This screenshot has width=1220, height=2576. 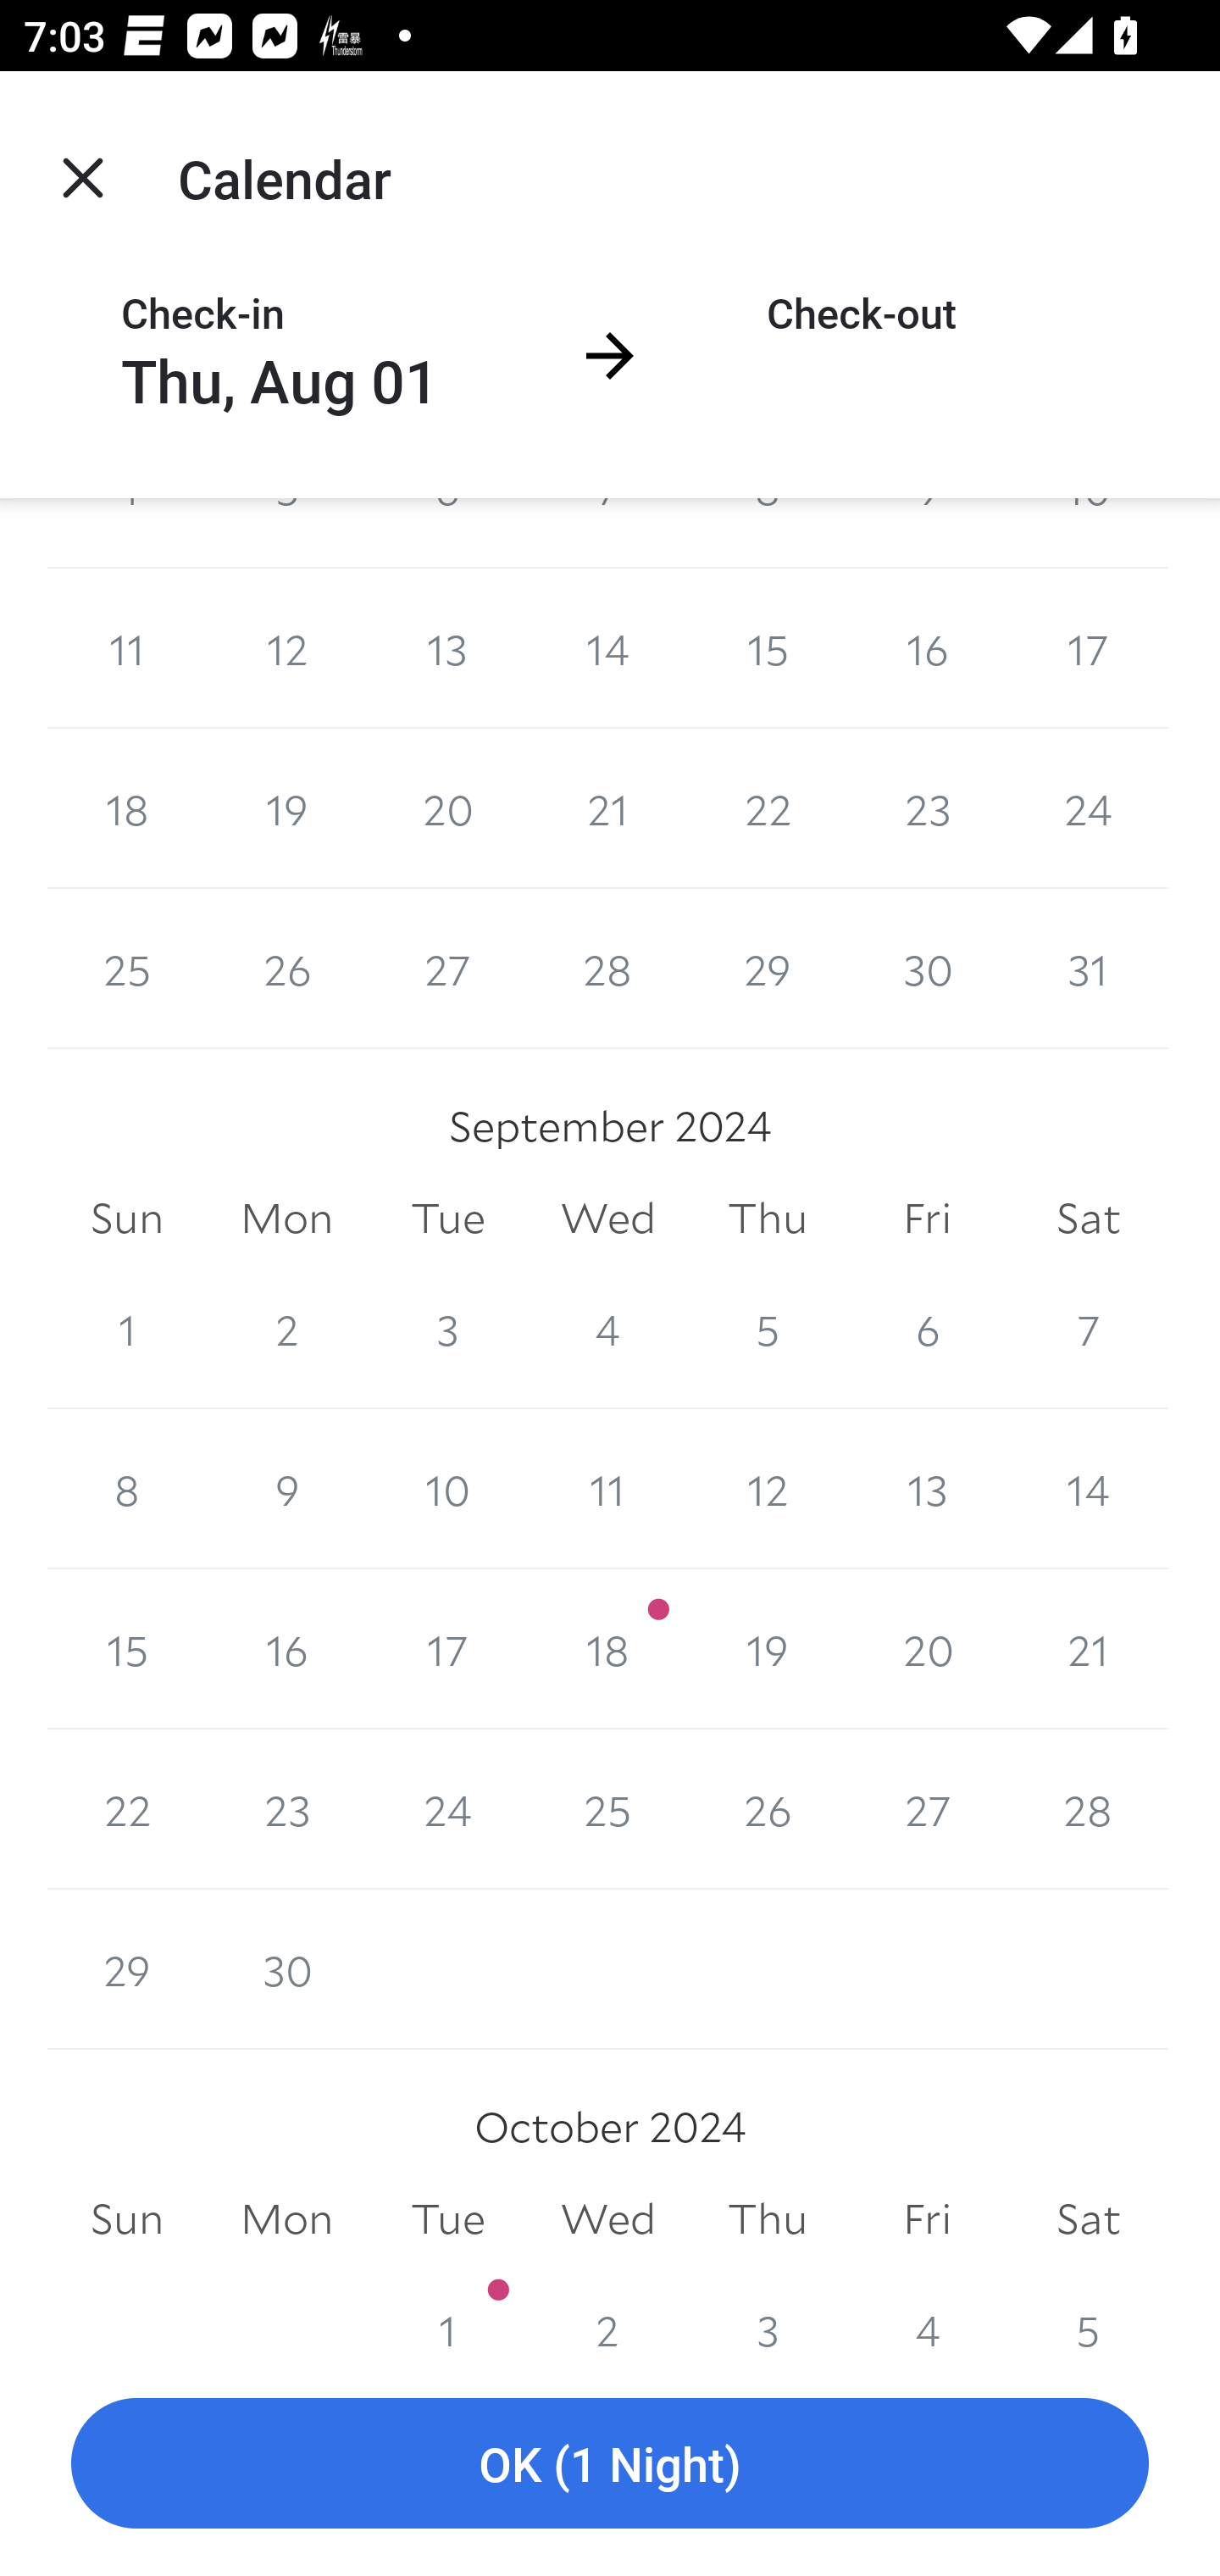 I want to click on 8 8 September 2024, so click(x=127, y=1488).